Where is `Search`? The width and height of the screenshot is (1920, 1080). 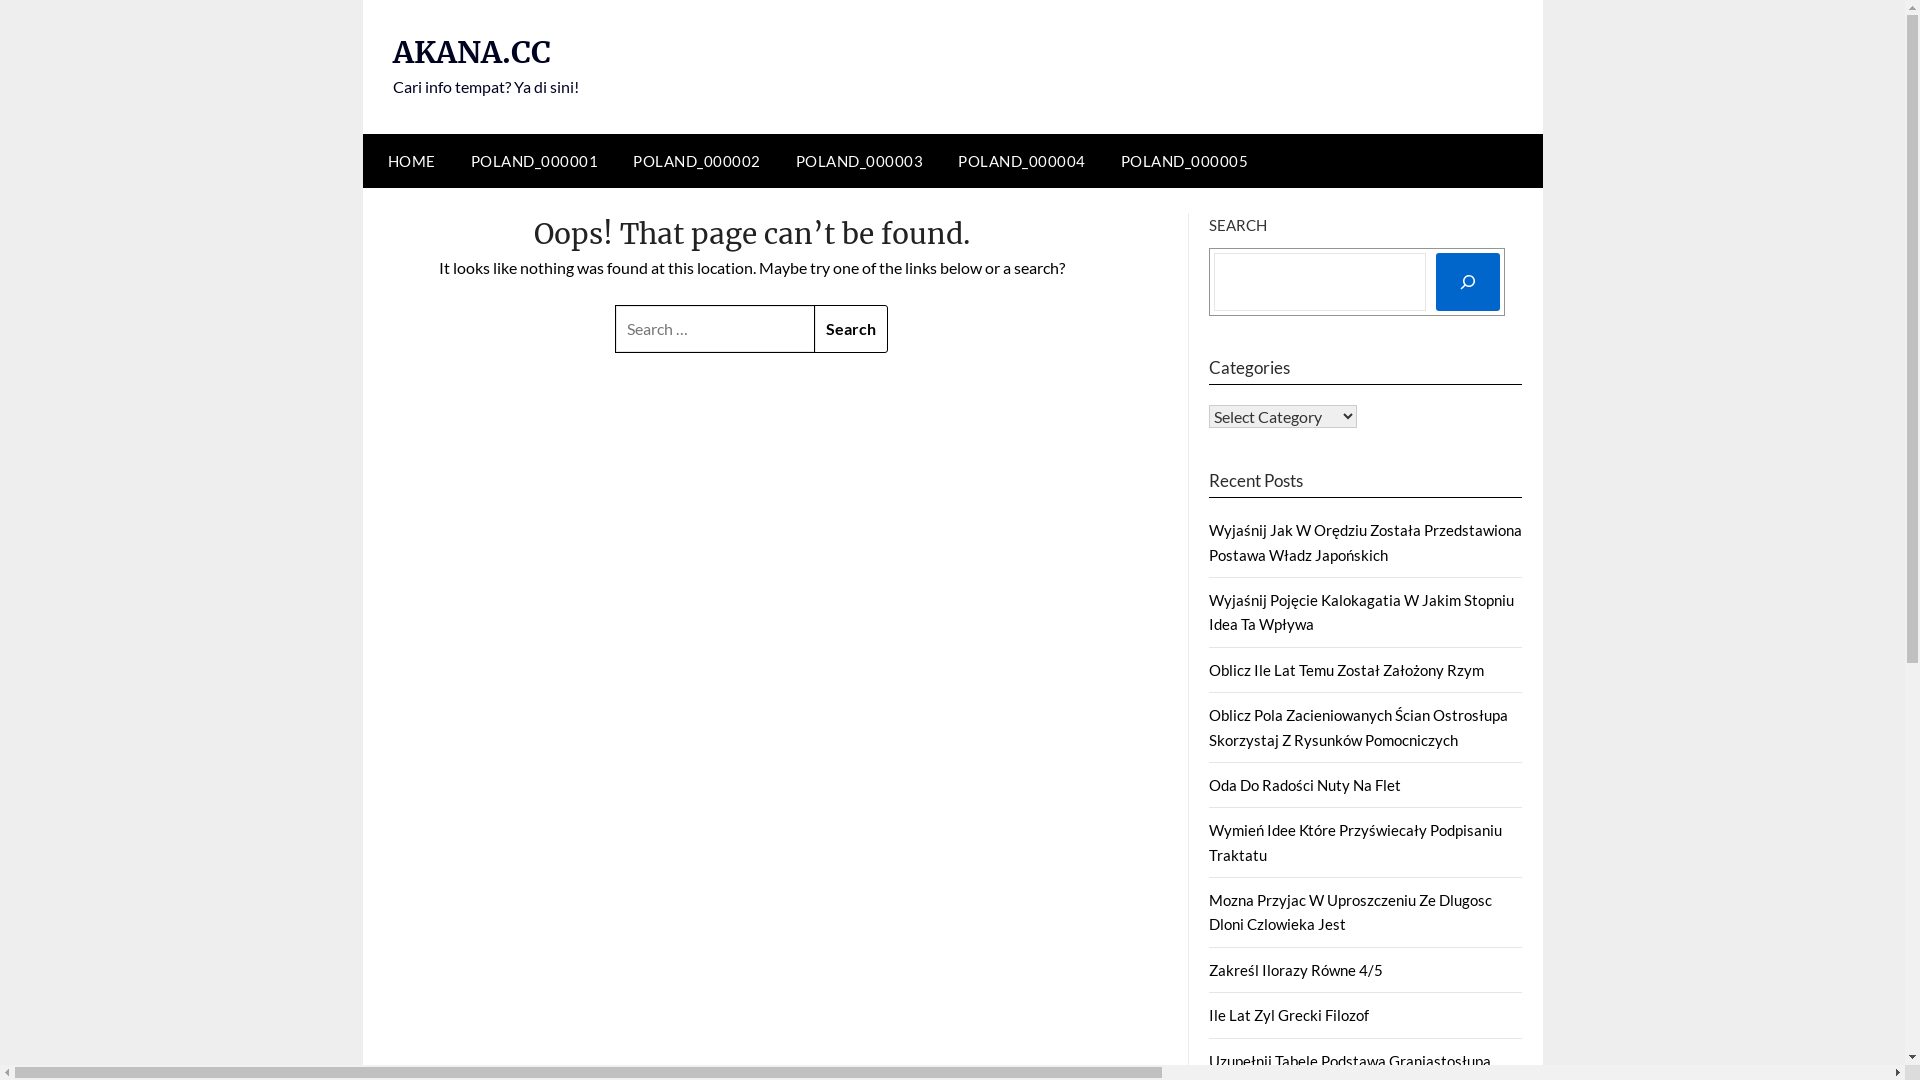 Search is located at coordinates (851, 329).